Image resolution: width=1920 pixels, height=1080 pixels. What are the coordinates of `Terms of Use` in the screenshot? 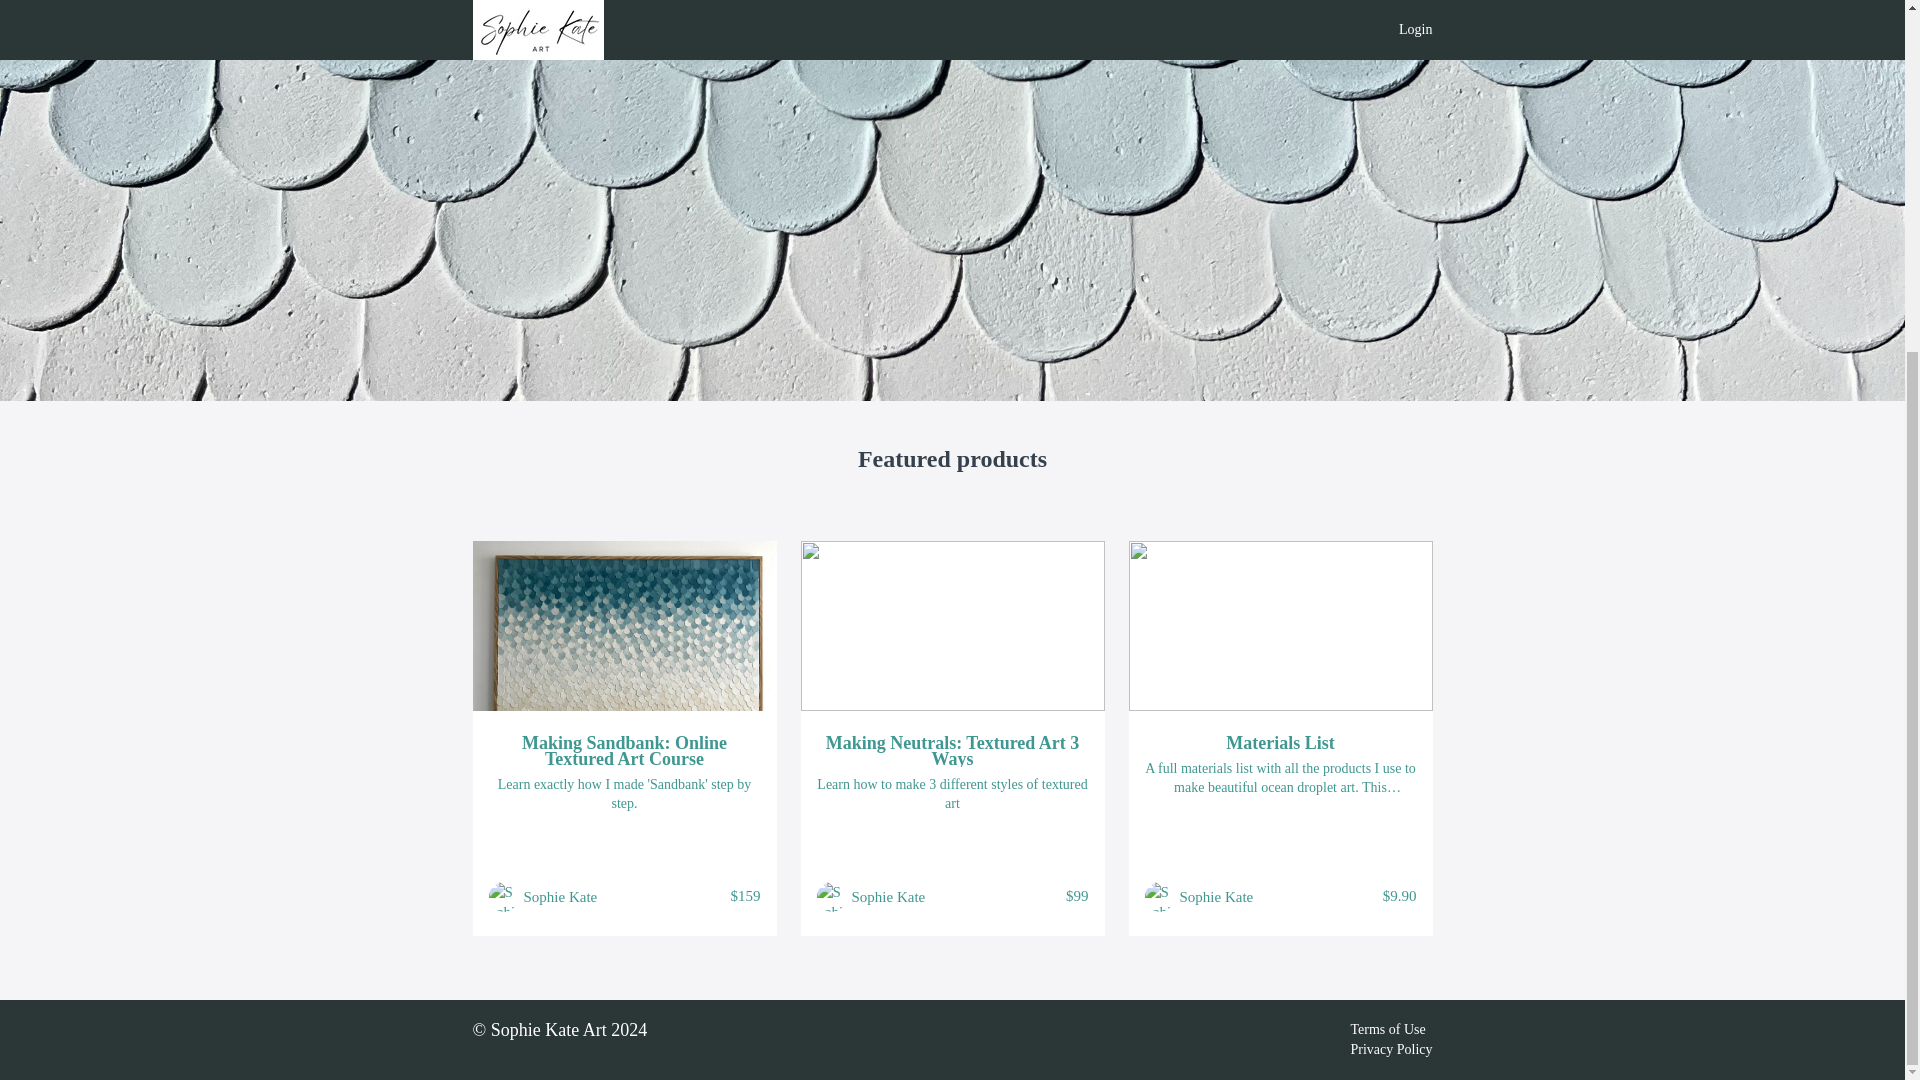 It's located at (1386, 1028).